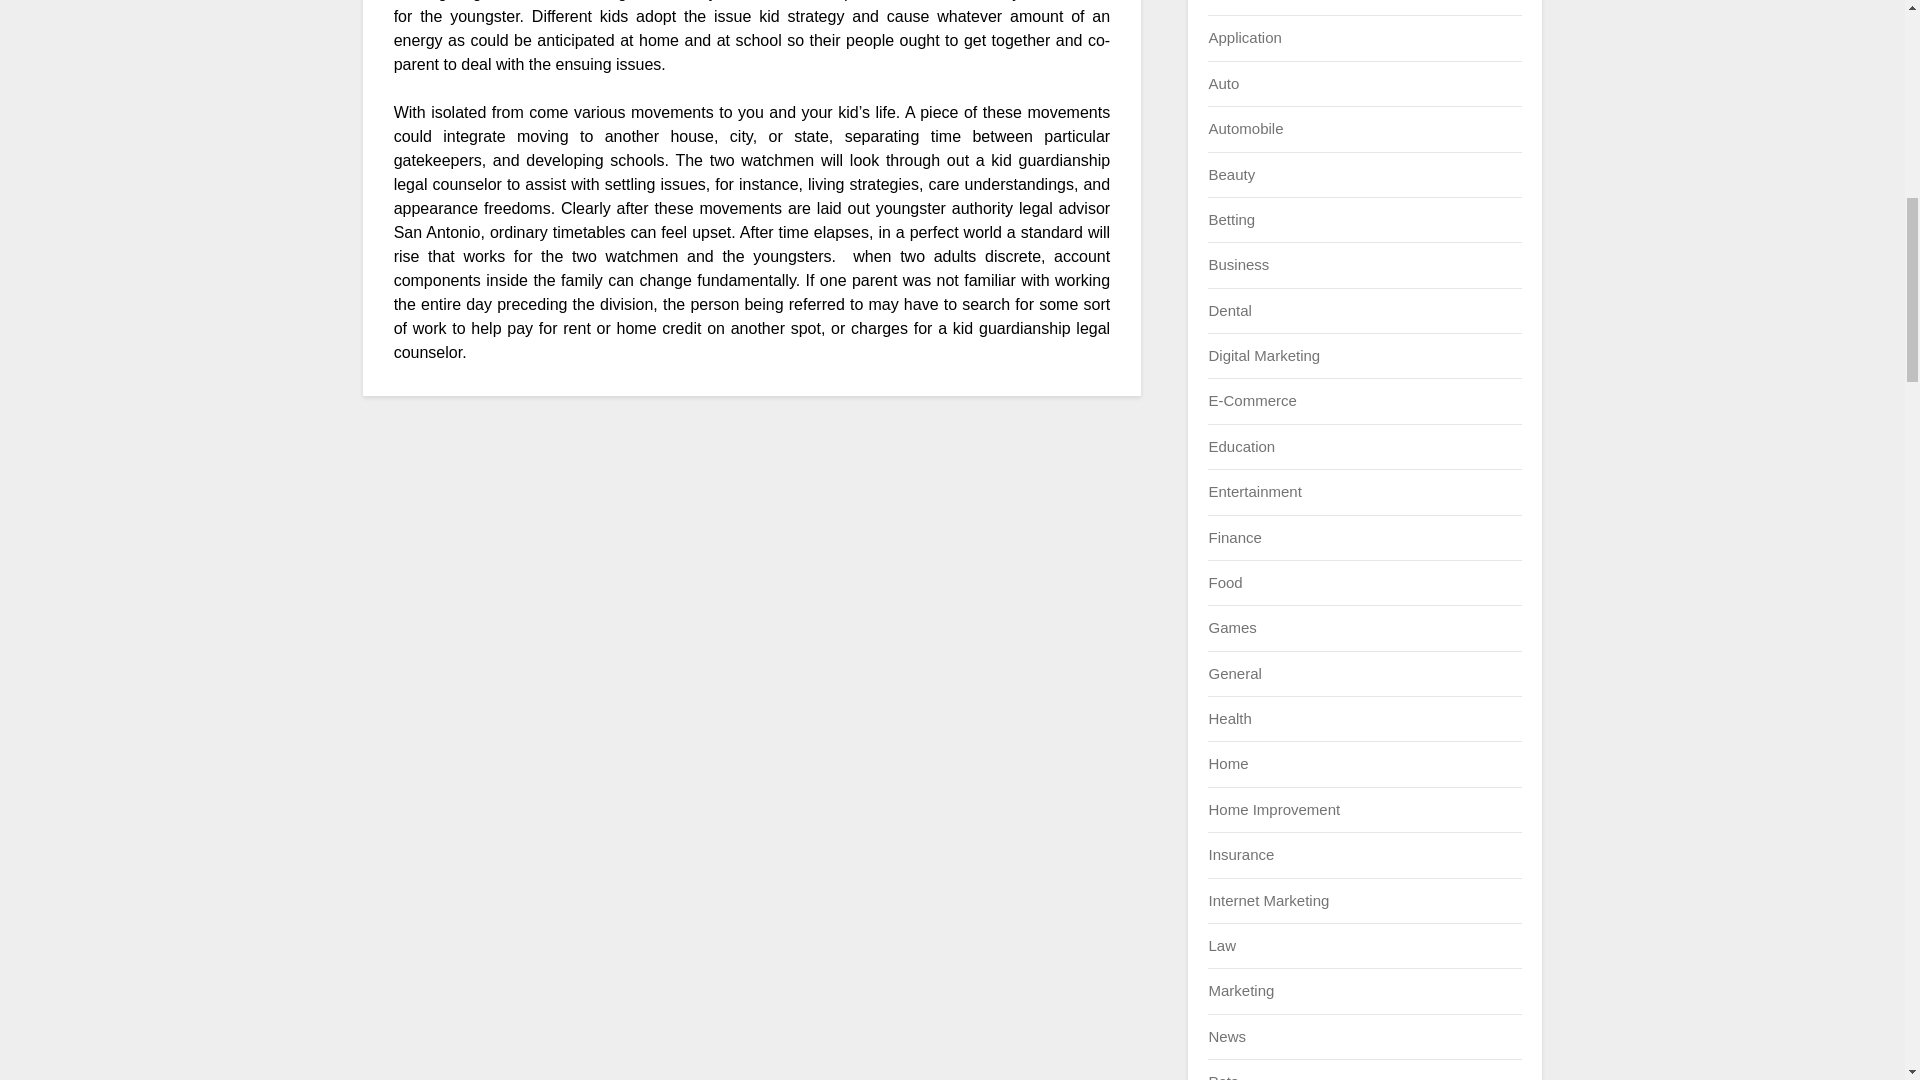 The image size is (1920, 1080). Describe the element at coordinates (1224, 582) in the screenshot. I see `Food` at that location.